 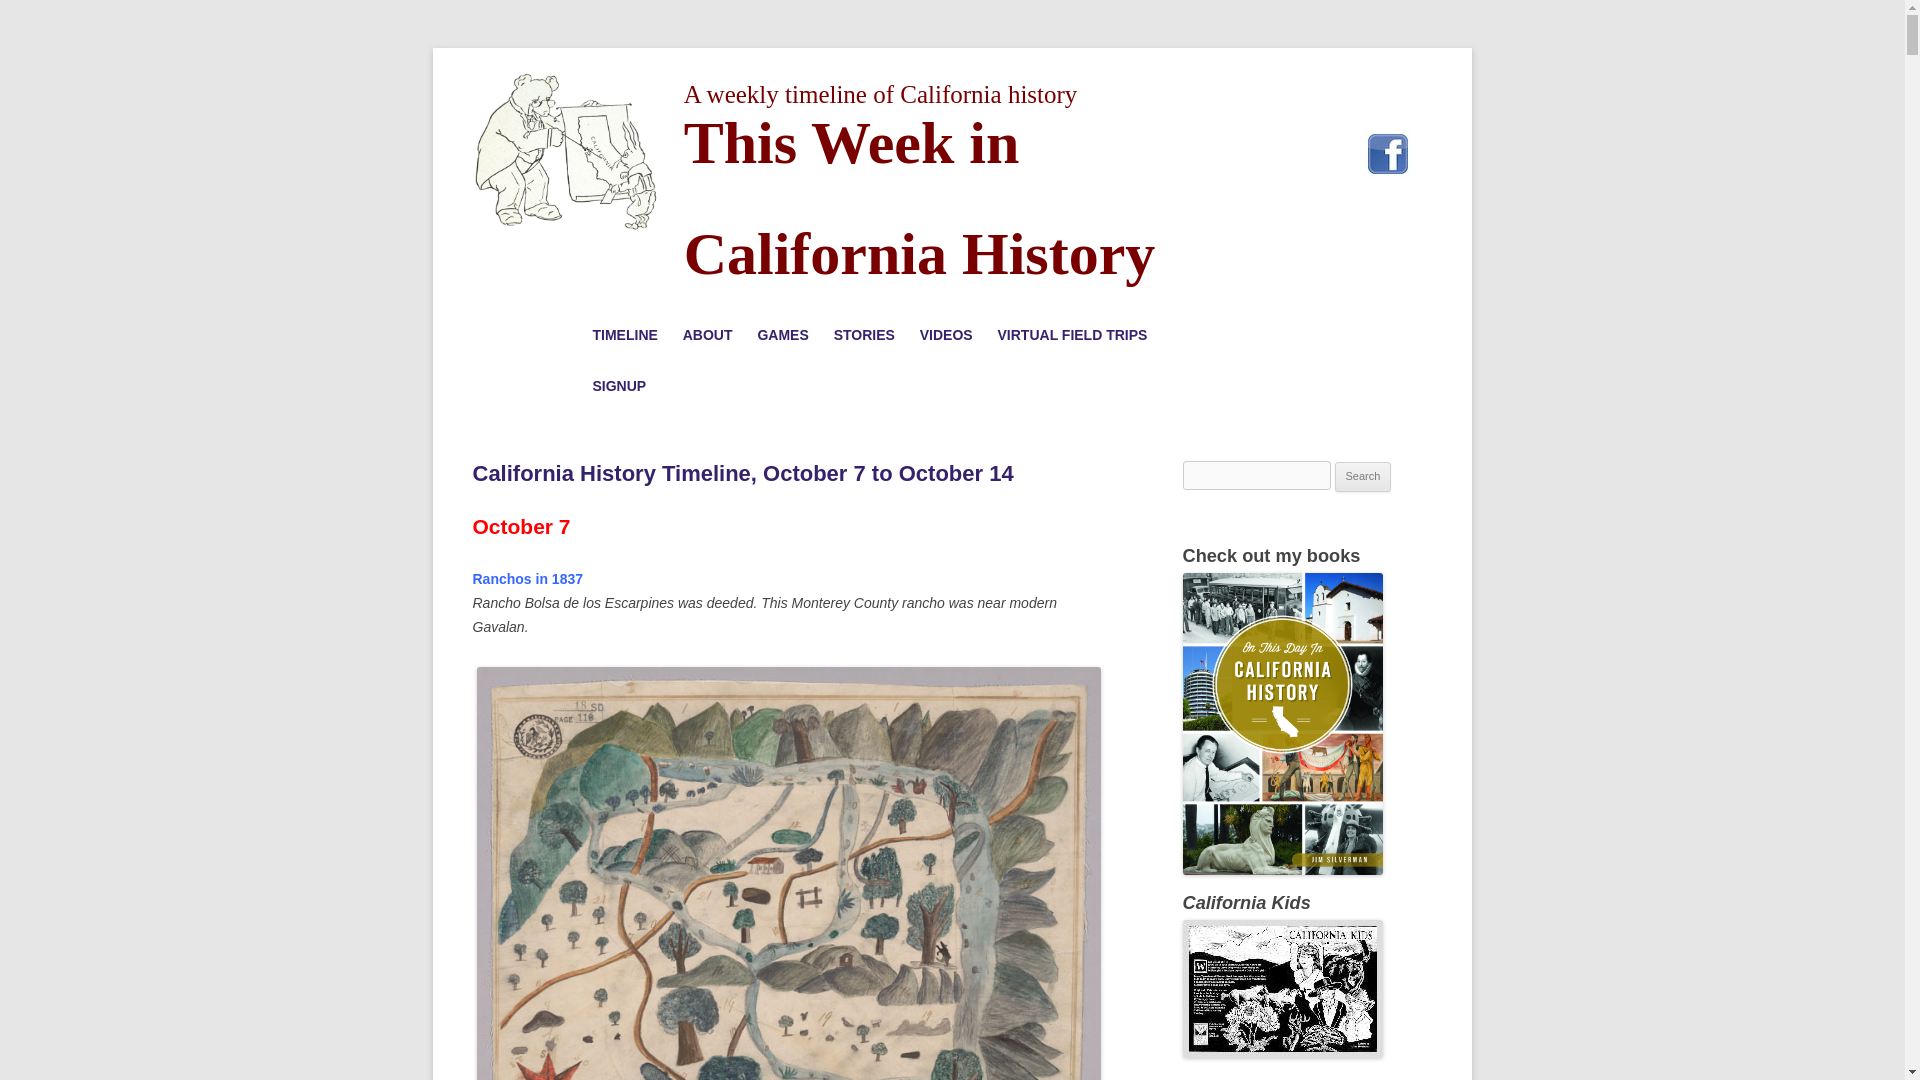 I want to click on SIGNUP, so click(x=618, y=386).